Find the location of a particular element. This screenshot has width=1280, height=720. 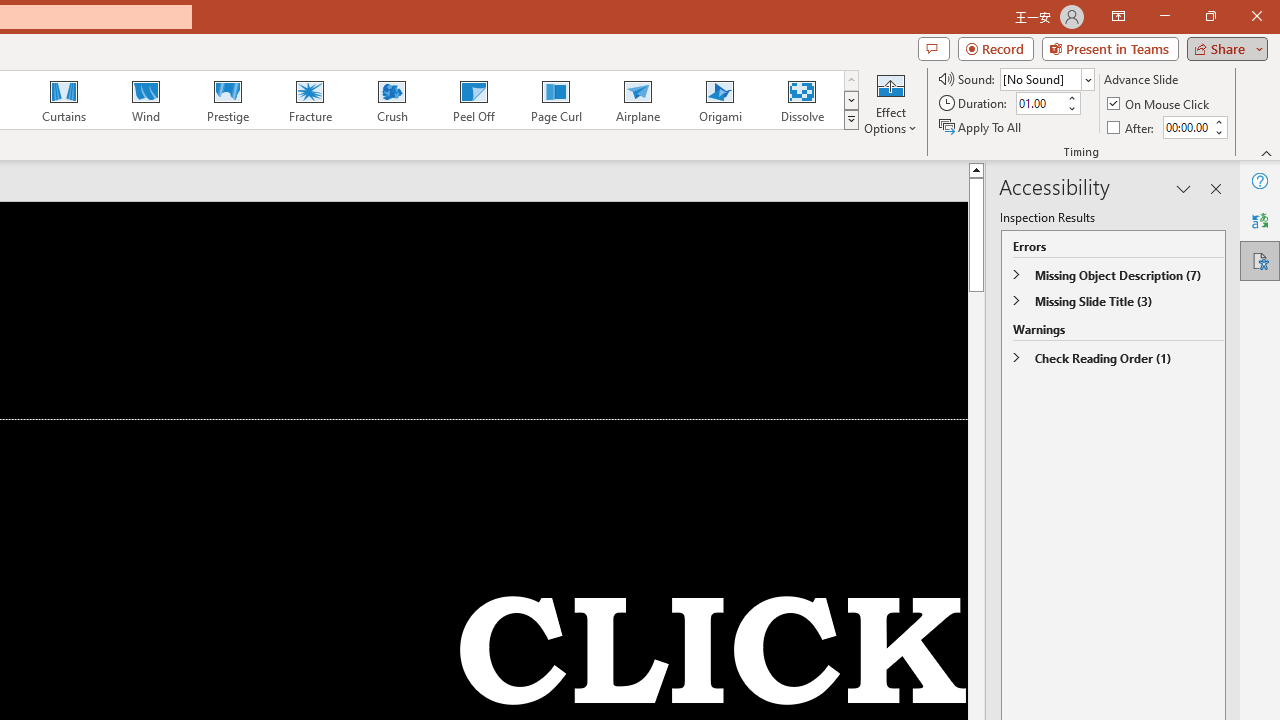

Fracture is located at coordinates (309, 100).